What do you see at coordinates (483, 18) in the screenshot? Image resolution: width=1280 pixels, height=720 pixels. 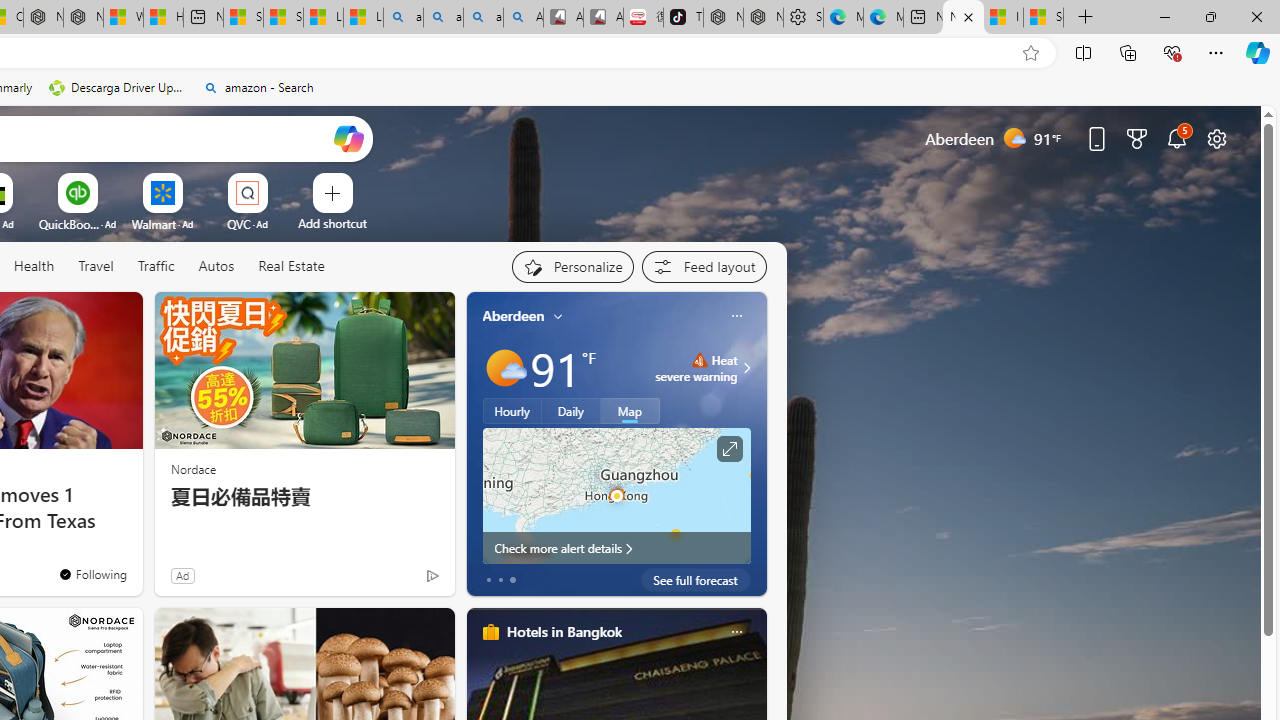 I see `amazon - Search Images` at bounding box center [483, 18].